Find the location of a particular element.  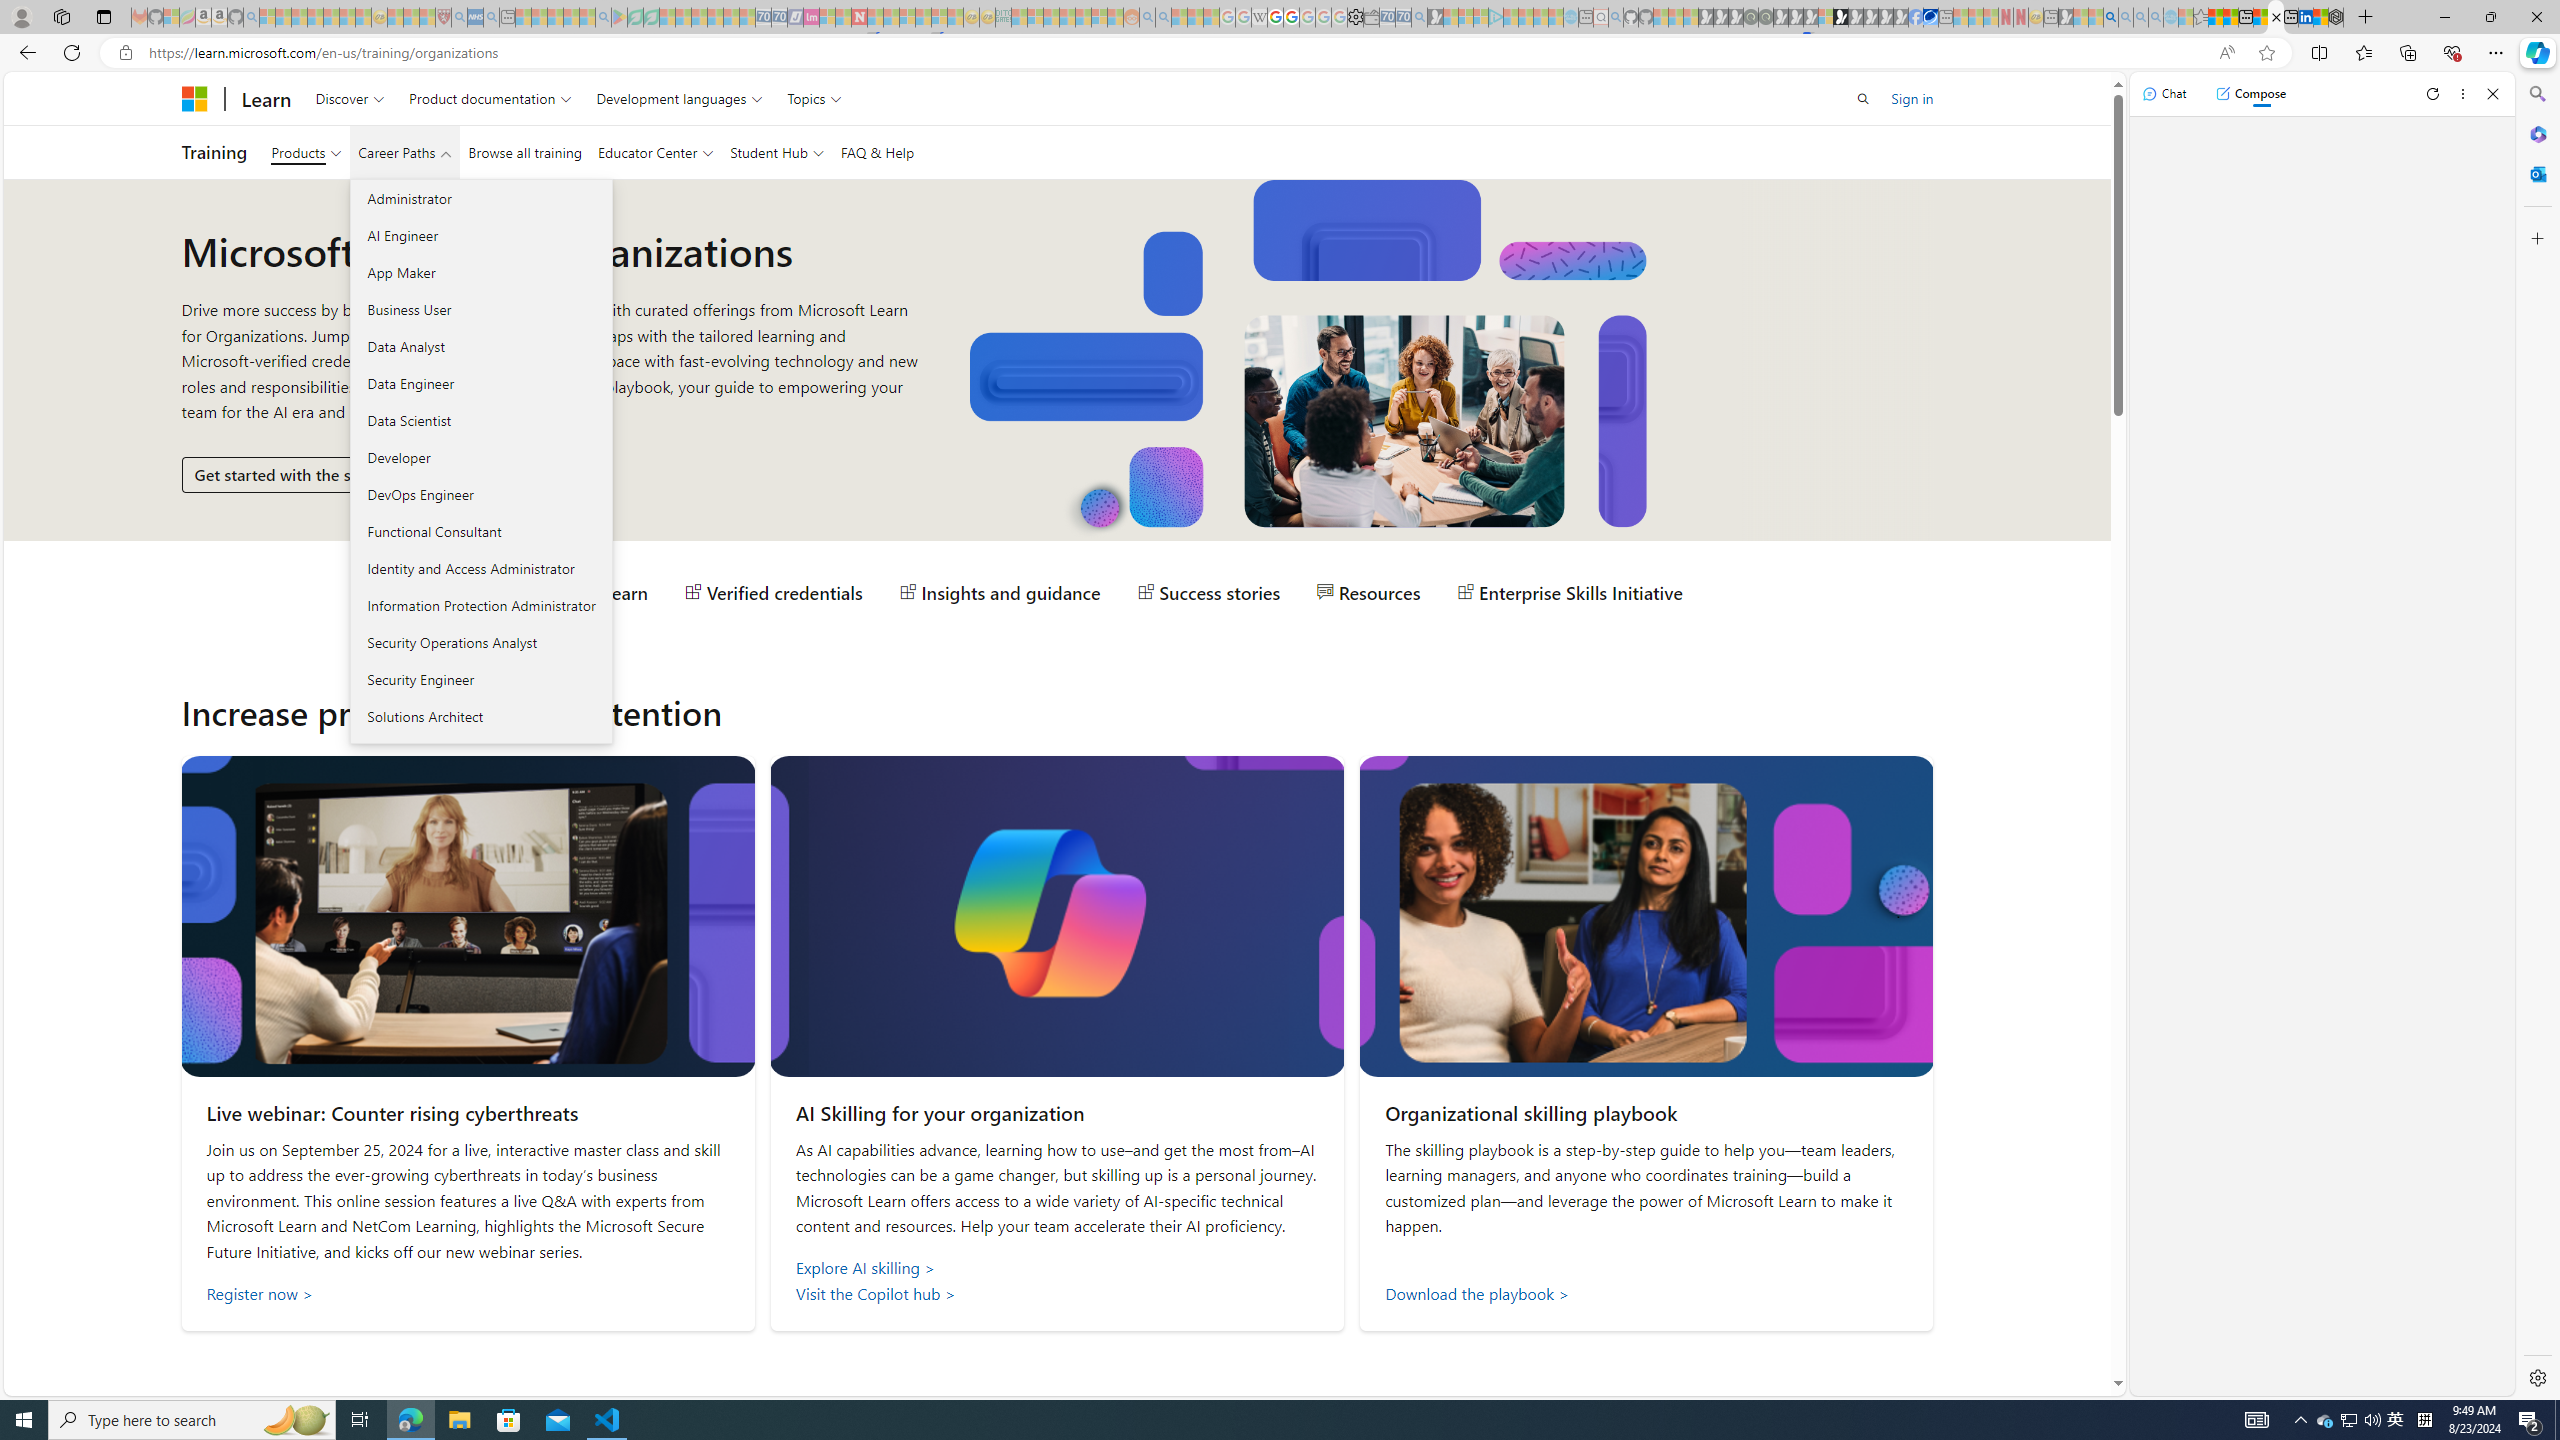

Visit the Copilot hub > is located at coordinates (1058, 1294).